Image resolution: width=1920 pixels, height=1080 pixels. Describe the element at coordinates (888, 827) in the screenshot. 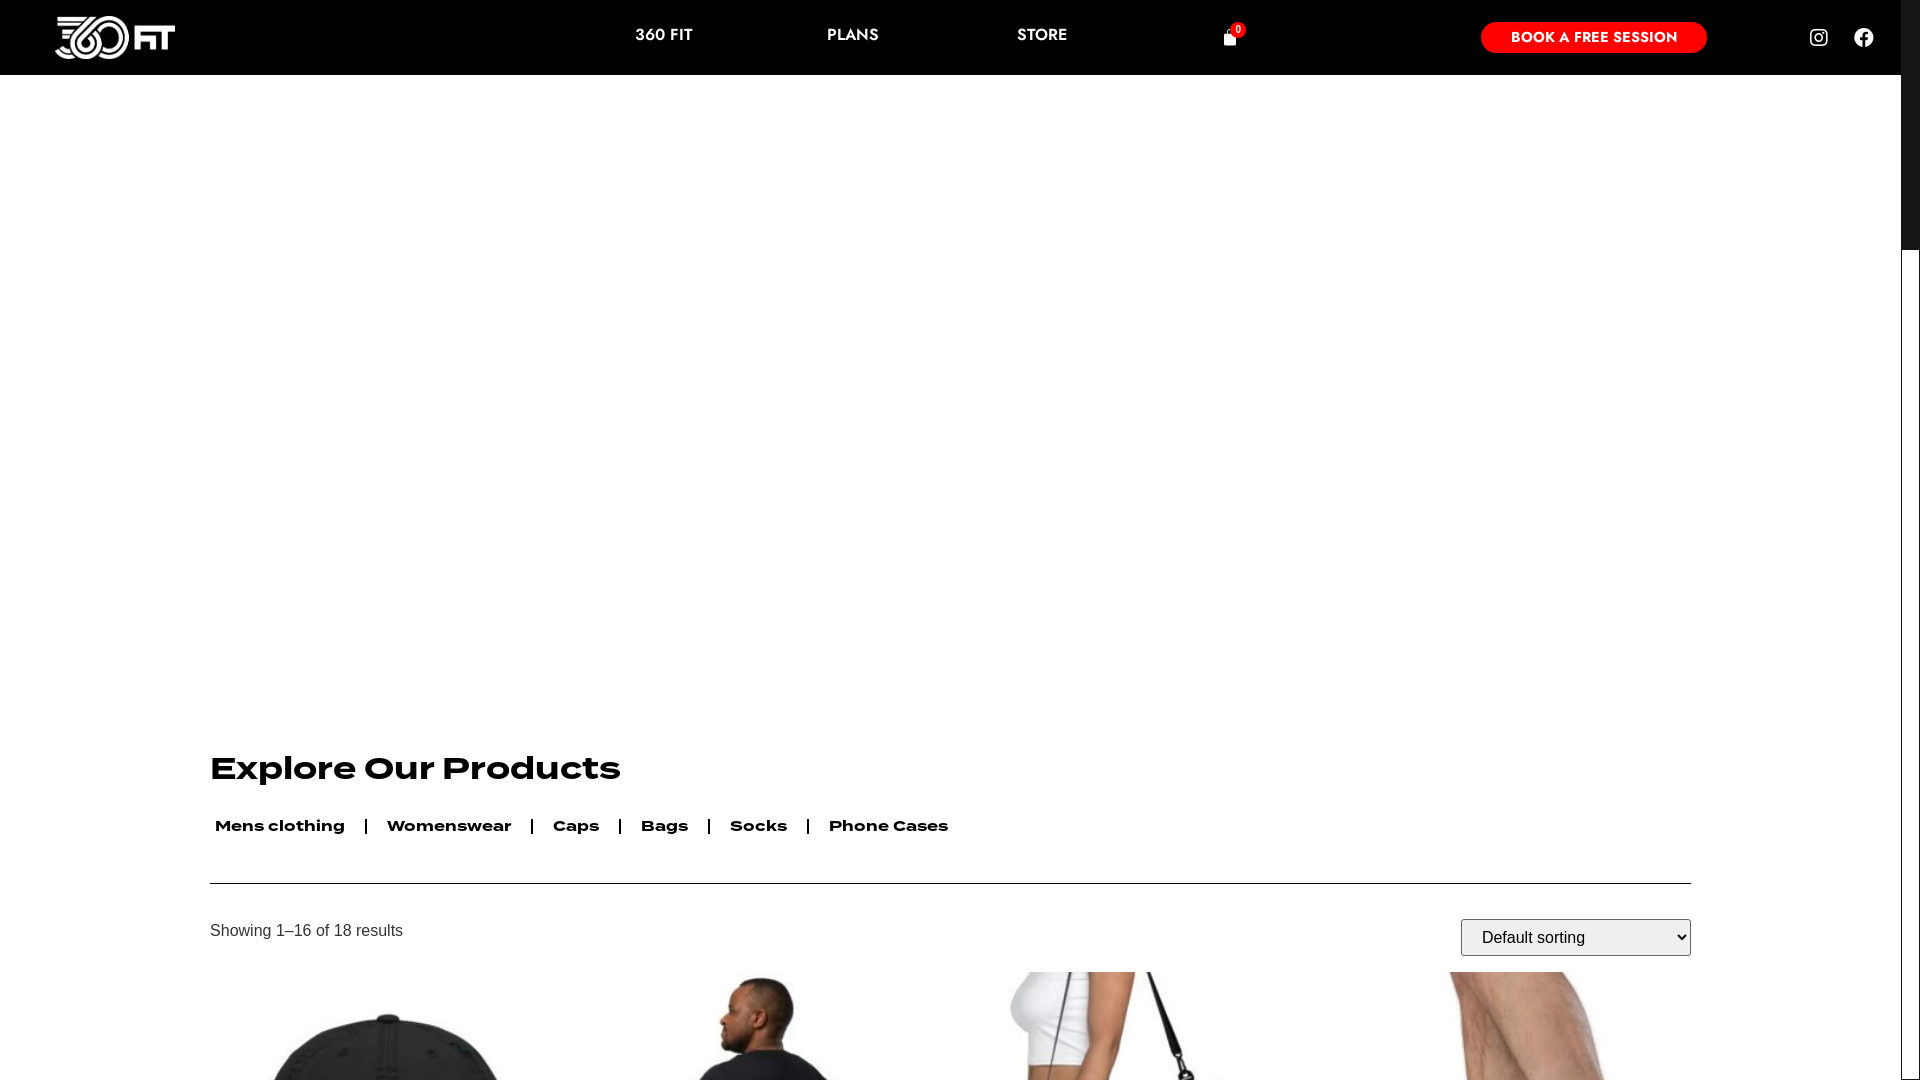

I see `Phone Cases` at that location.